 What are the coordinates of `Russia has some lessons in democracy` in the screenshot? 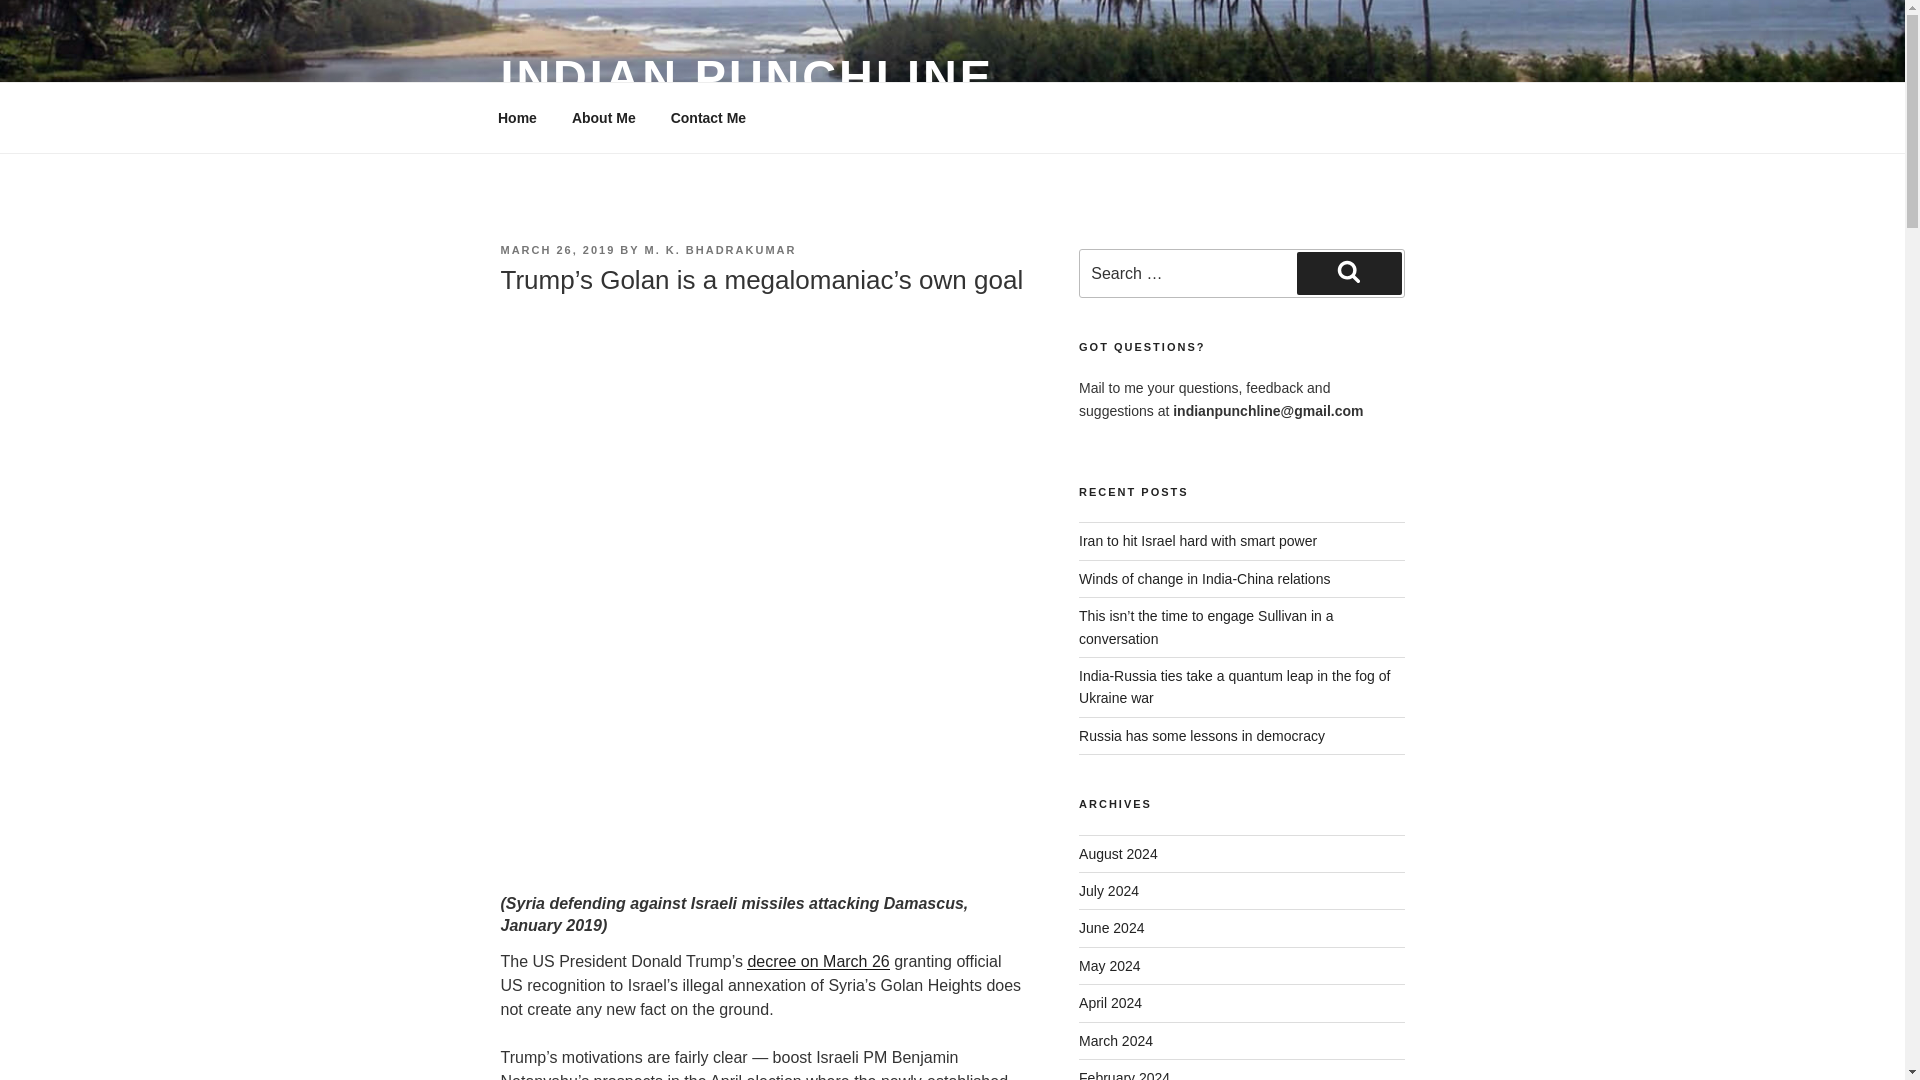 It's located at (1202, 736).